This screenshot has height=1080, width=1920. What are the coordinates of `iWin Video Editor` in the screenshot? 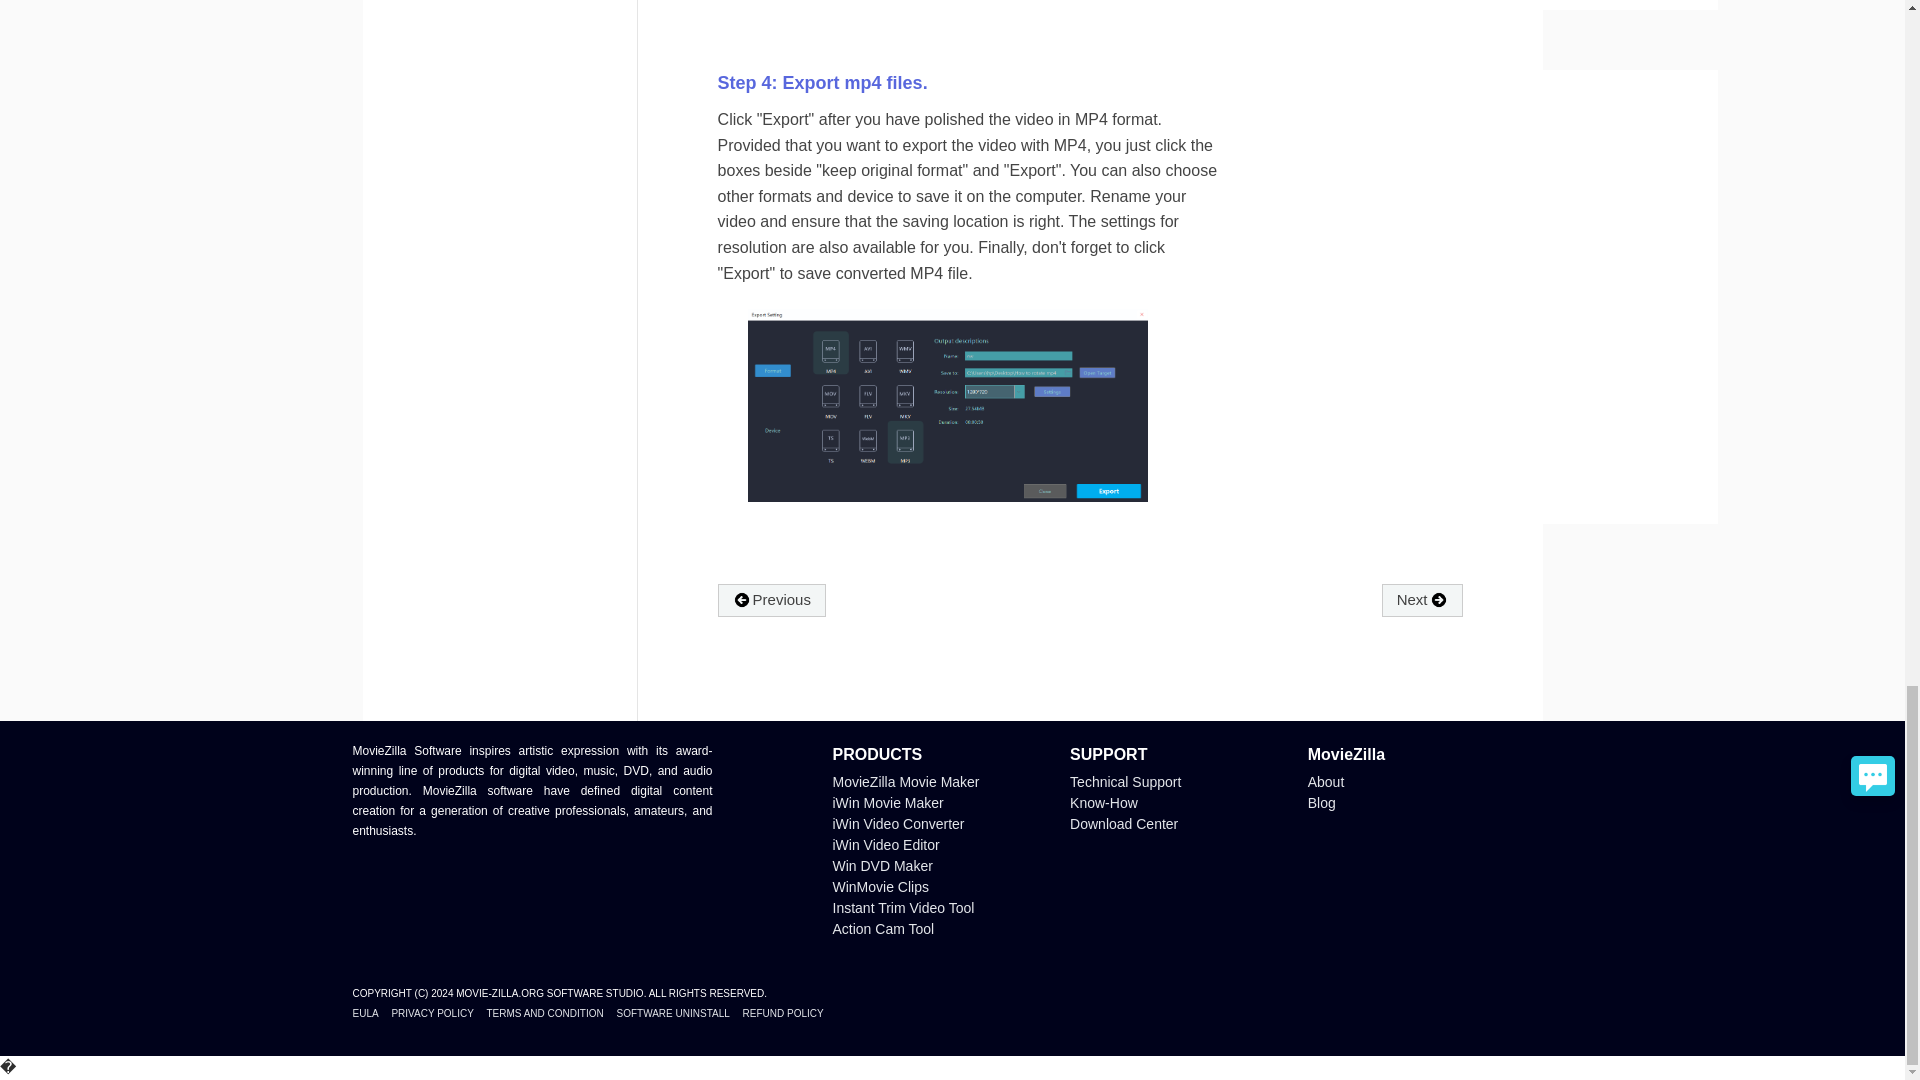 It's located at (884, 845).